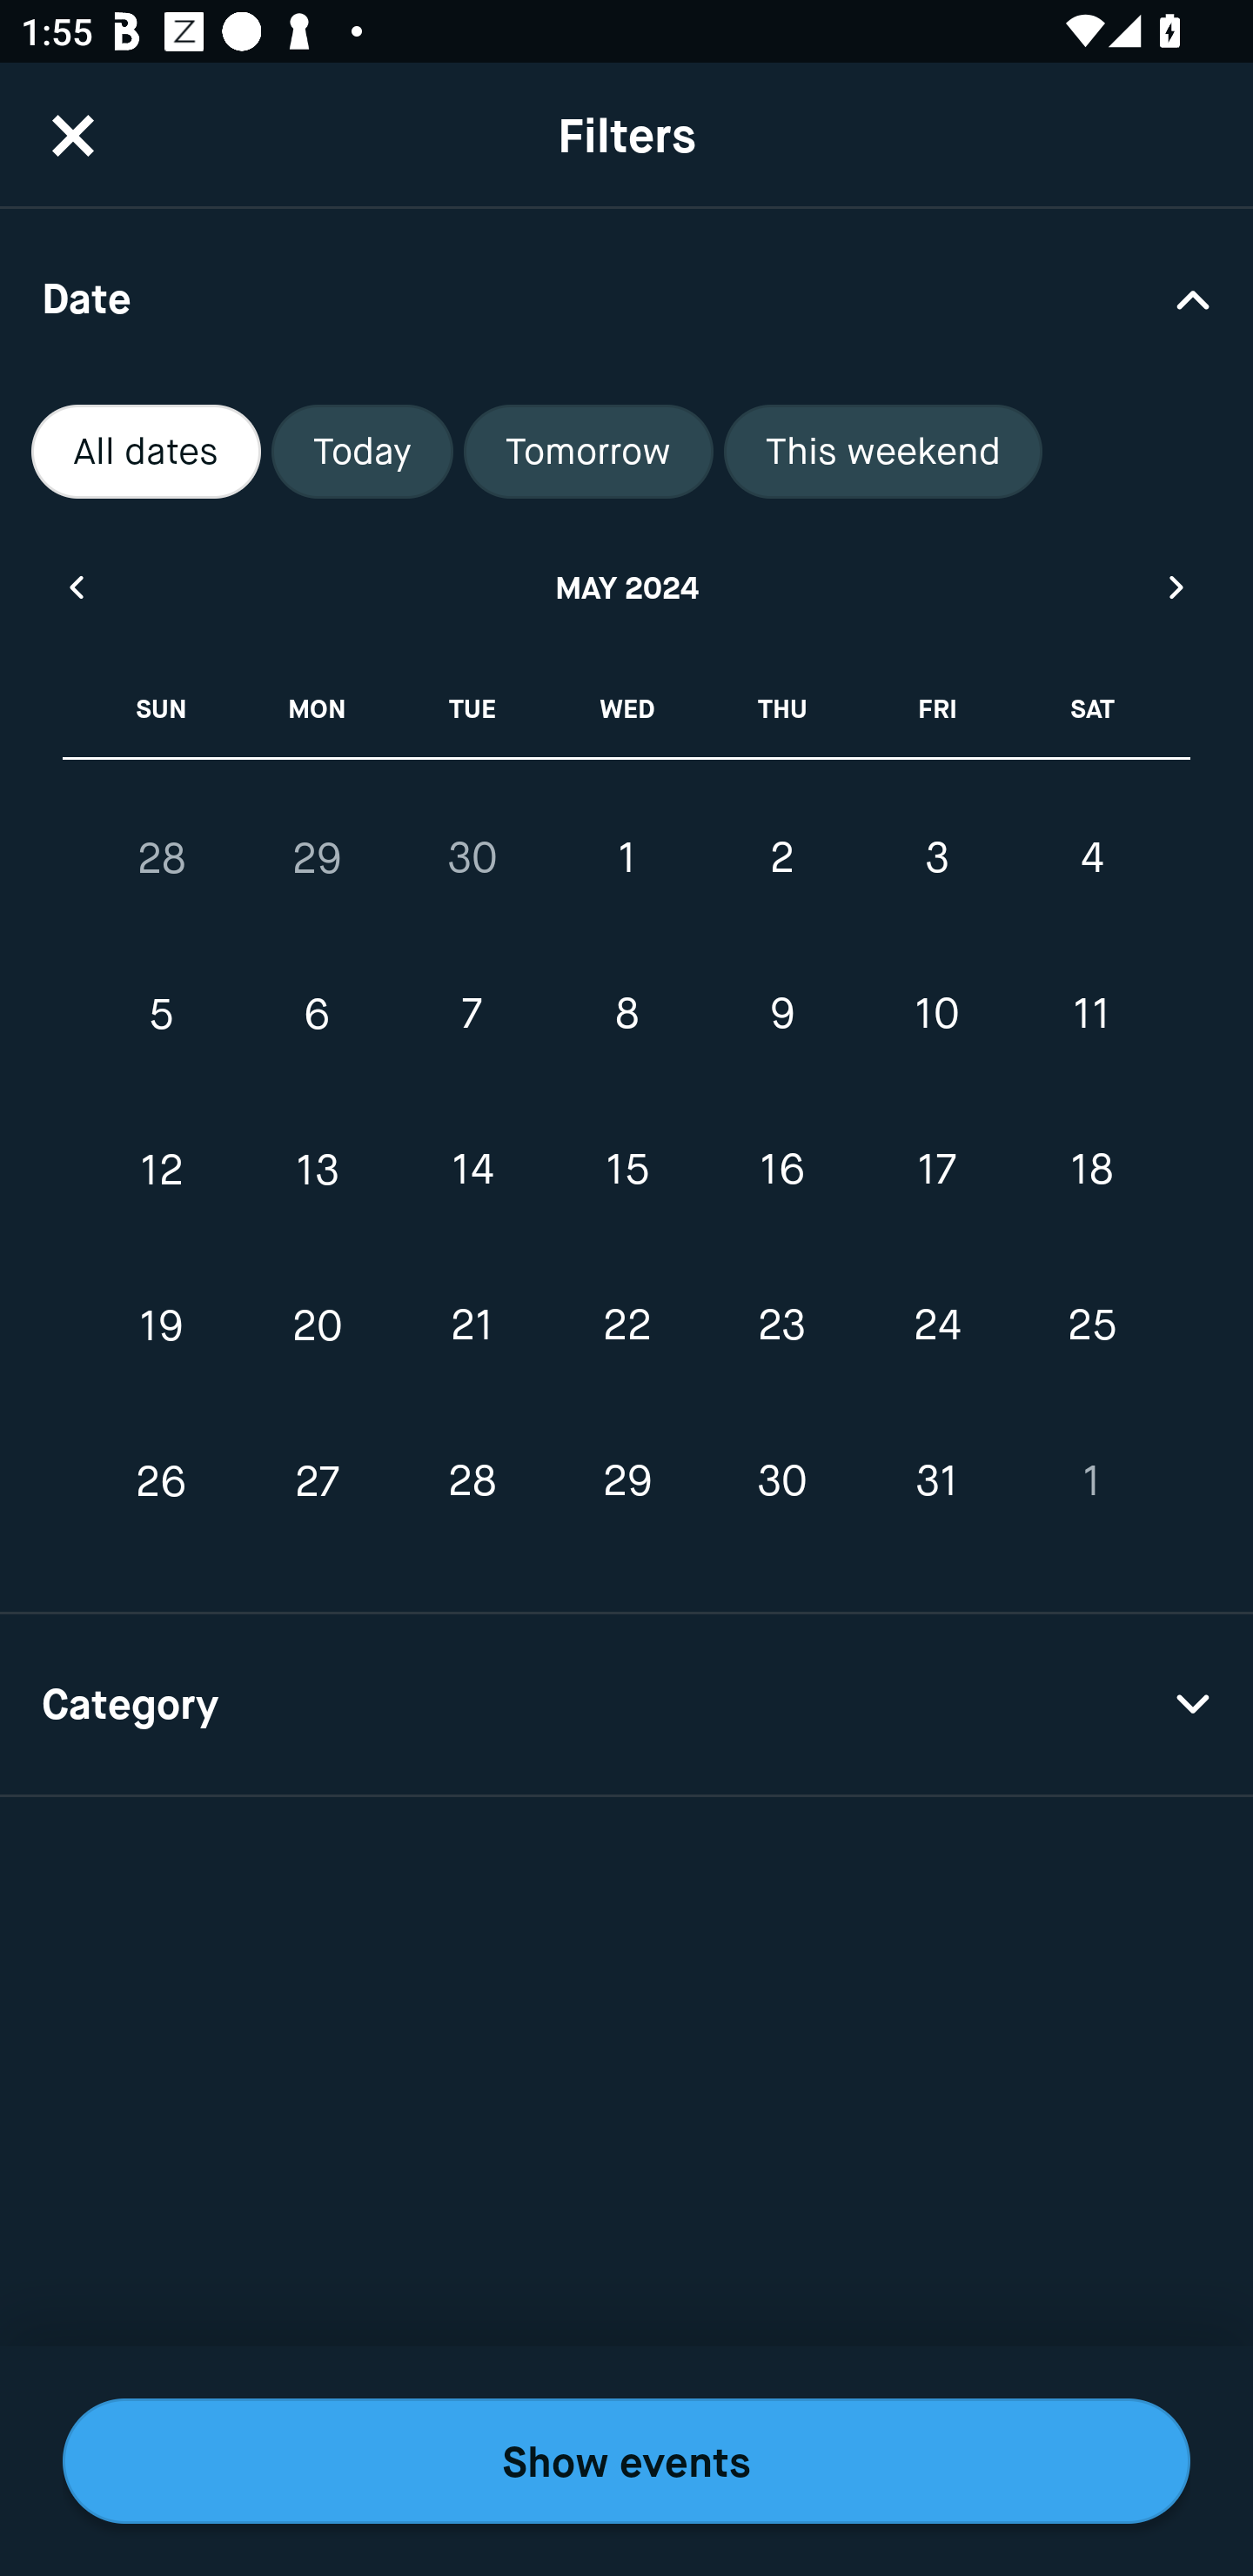 The height and width of the screenshot is (2576, 1253). What do you see at coordinates (162, 1170) in the screenshot?
I see `12` at bounding box center [162, 1170].